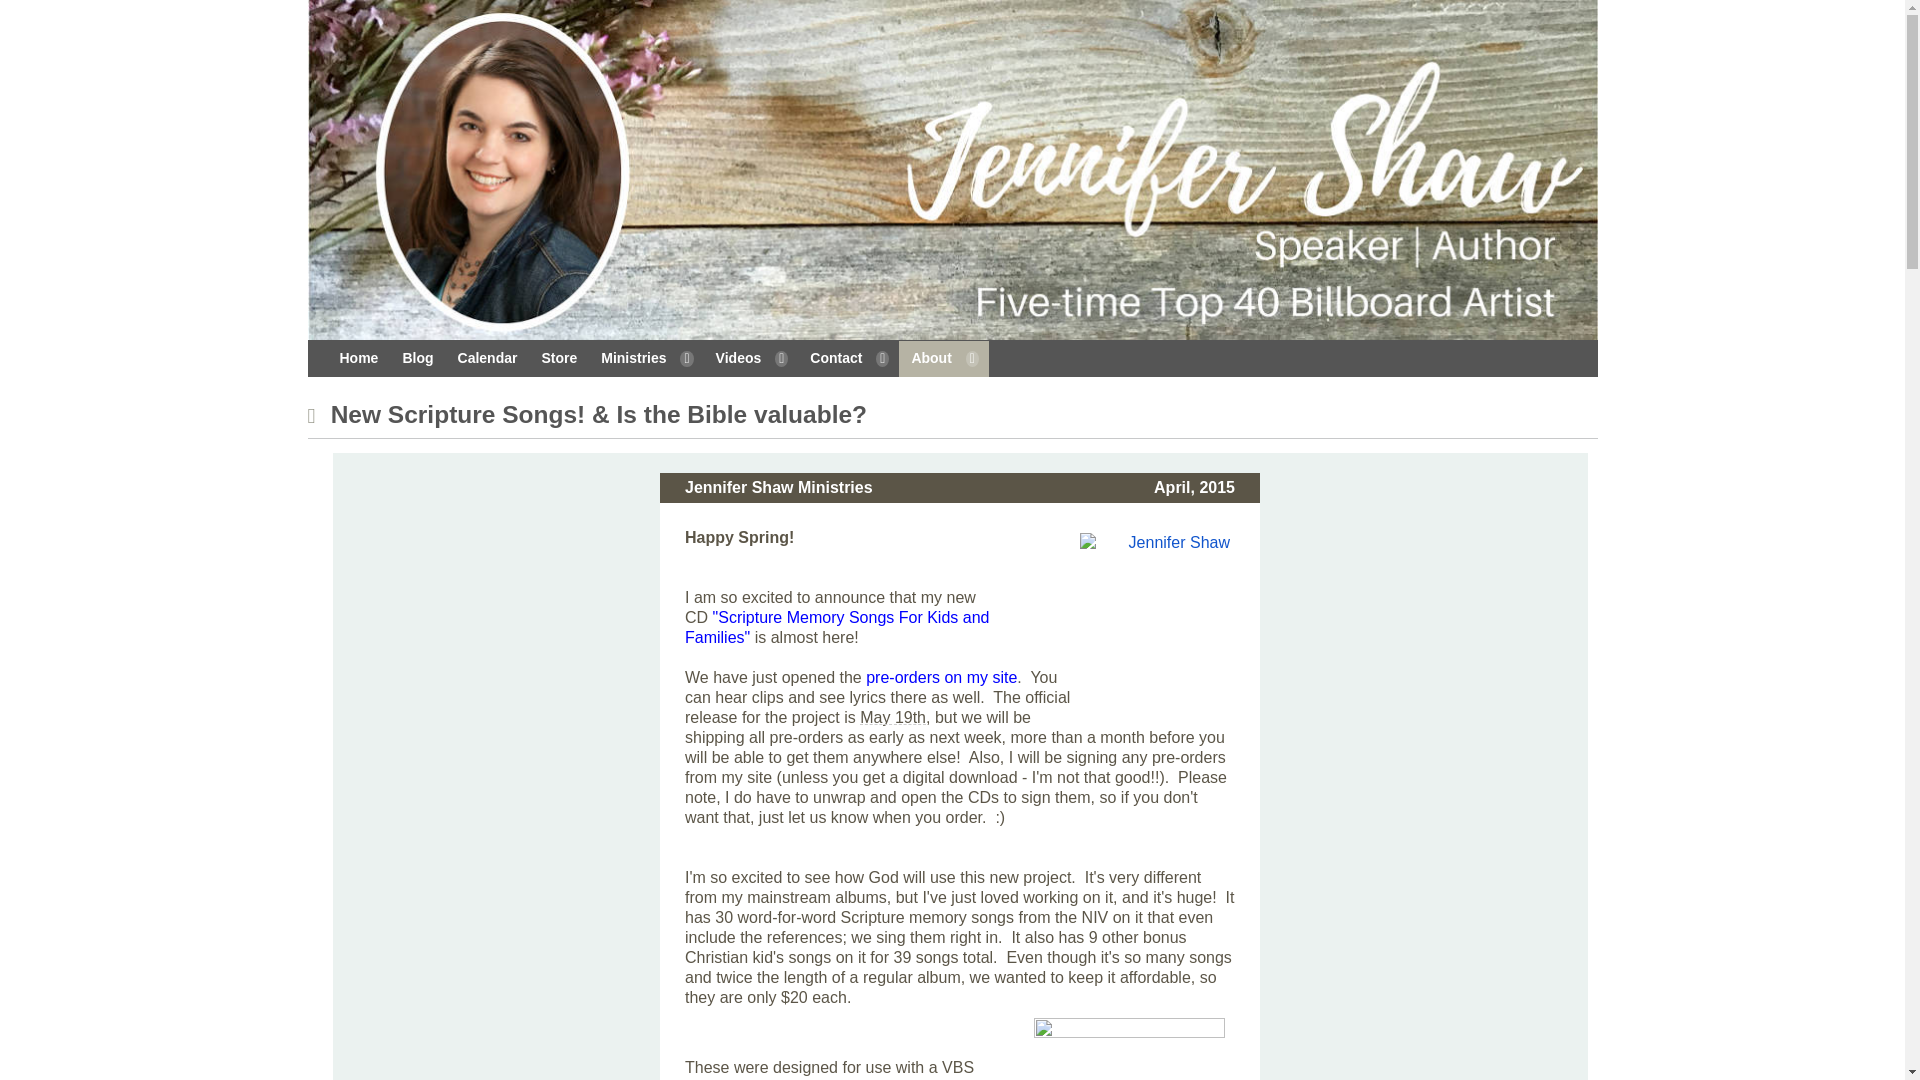 This screenshot has height=1080, width=1920. I want to click on Back, so click(316, 416).